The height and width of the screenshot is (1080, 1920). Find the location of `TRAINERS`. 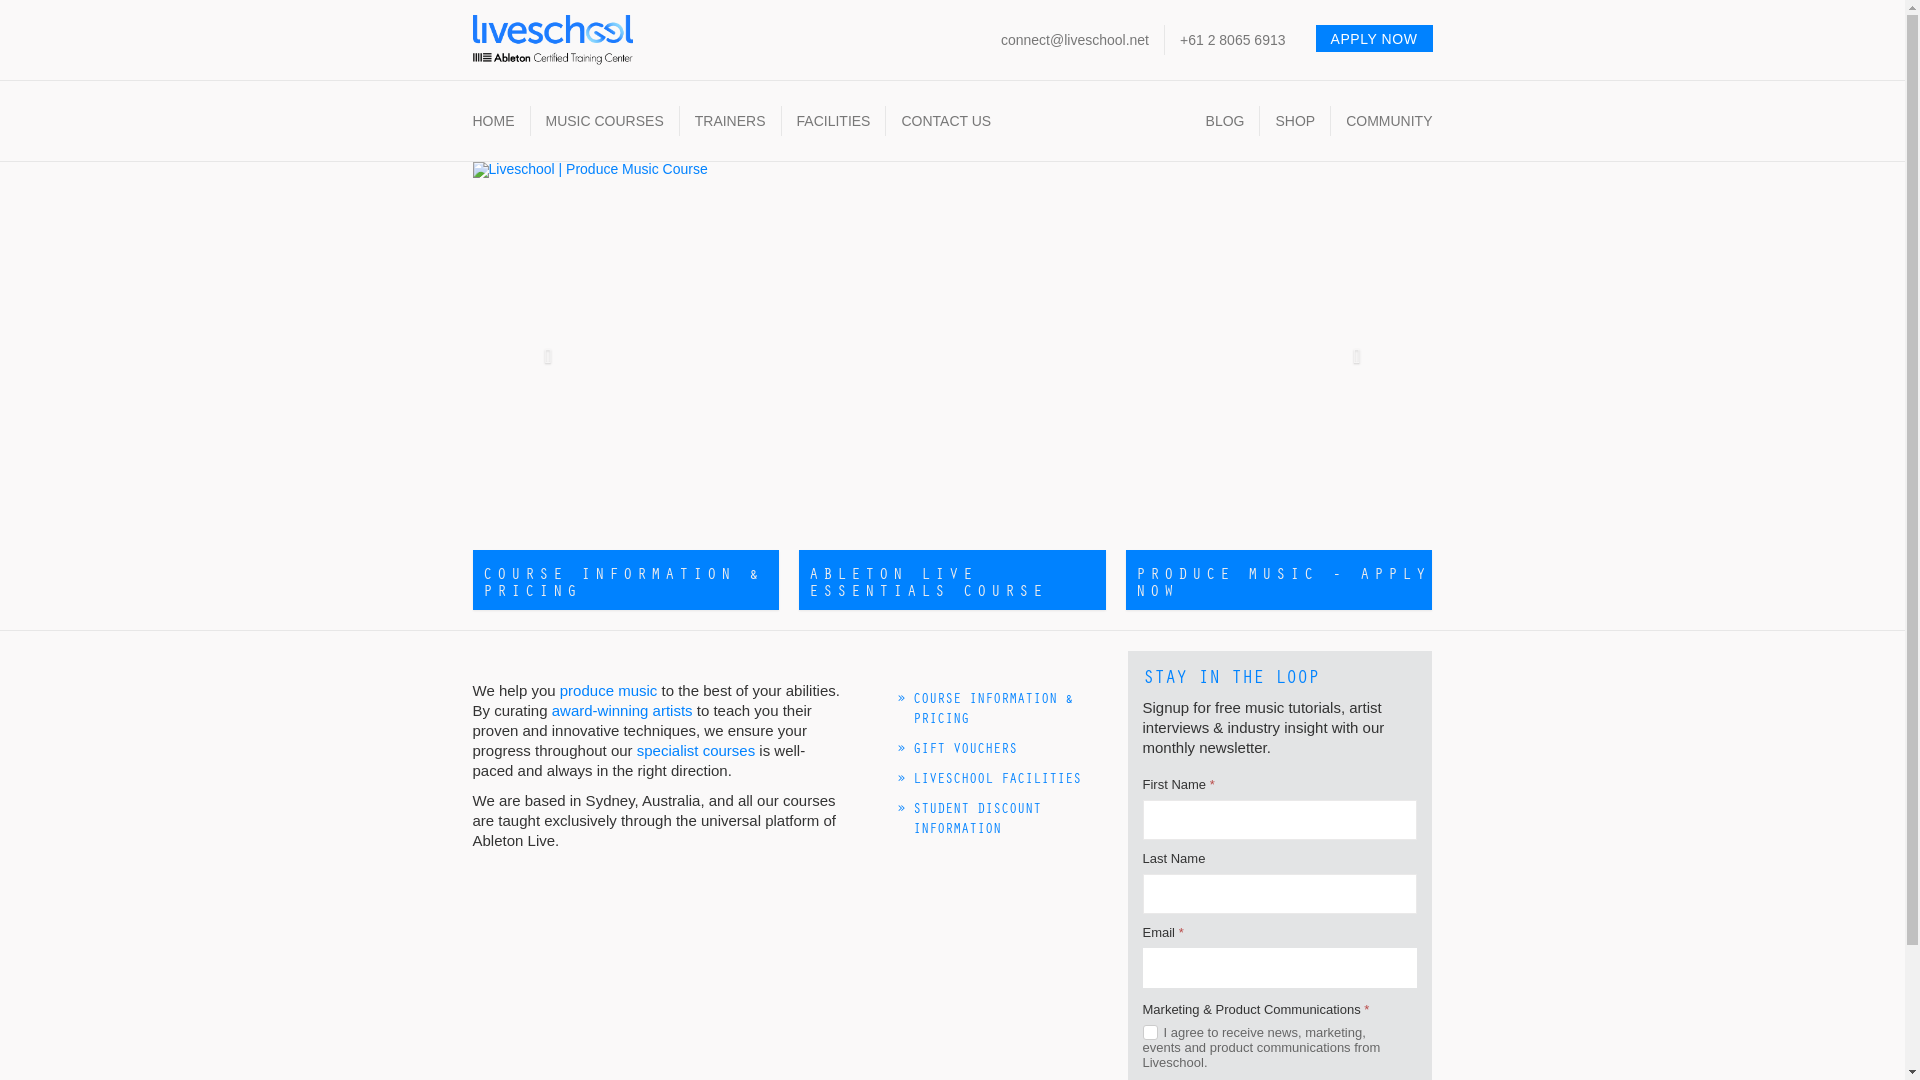

TRAINERS is located at coordinates (730, 121).